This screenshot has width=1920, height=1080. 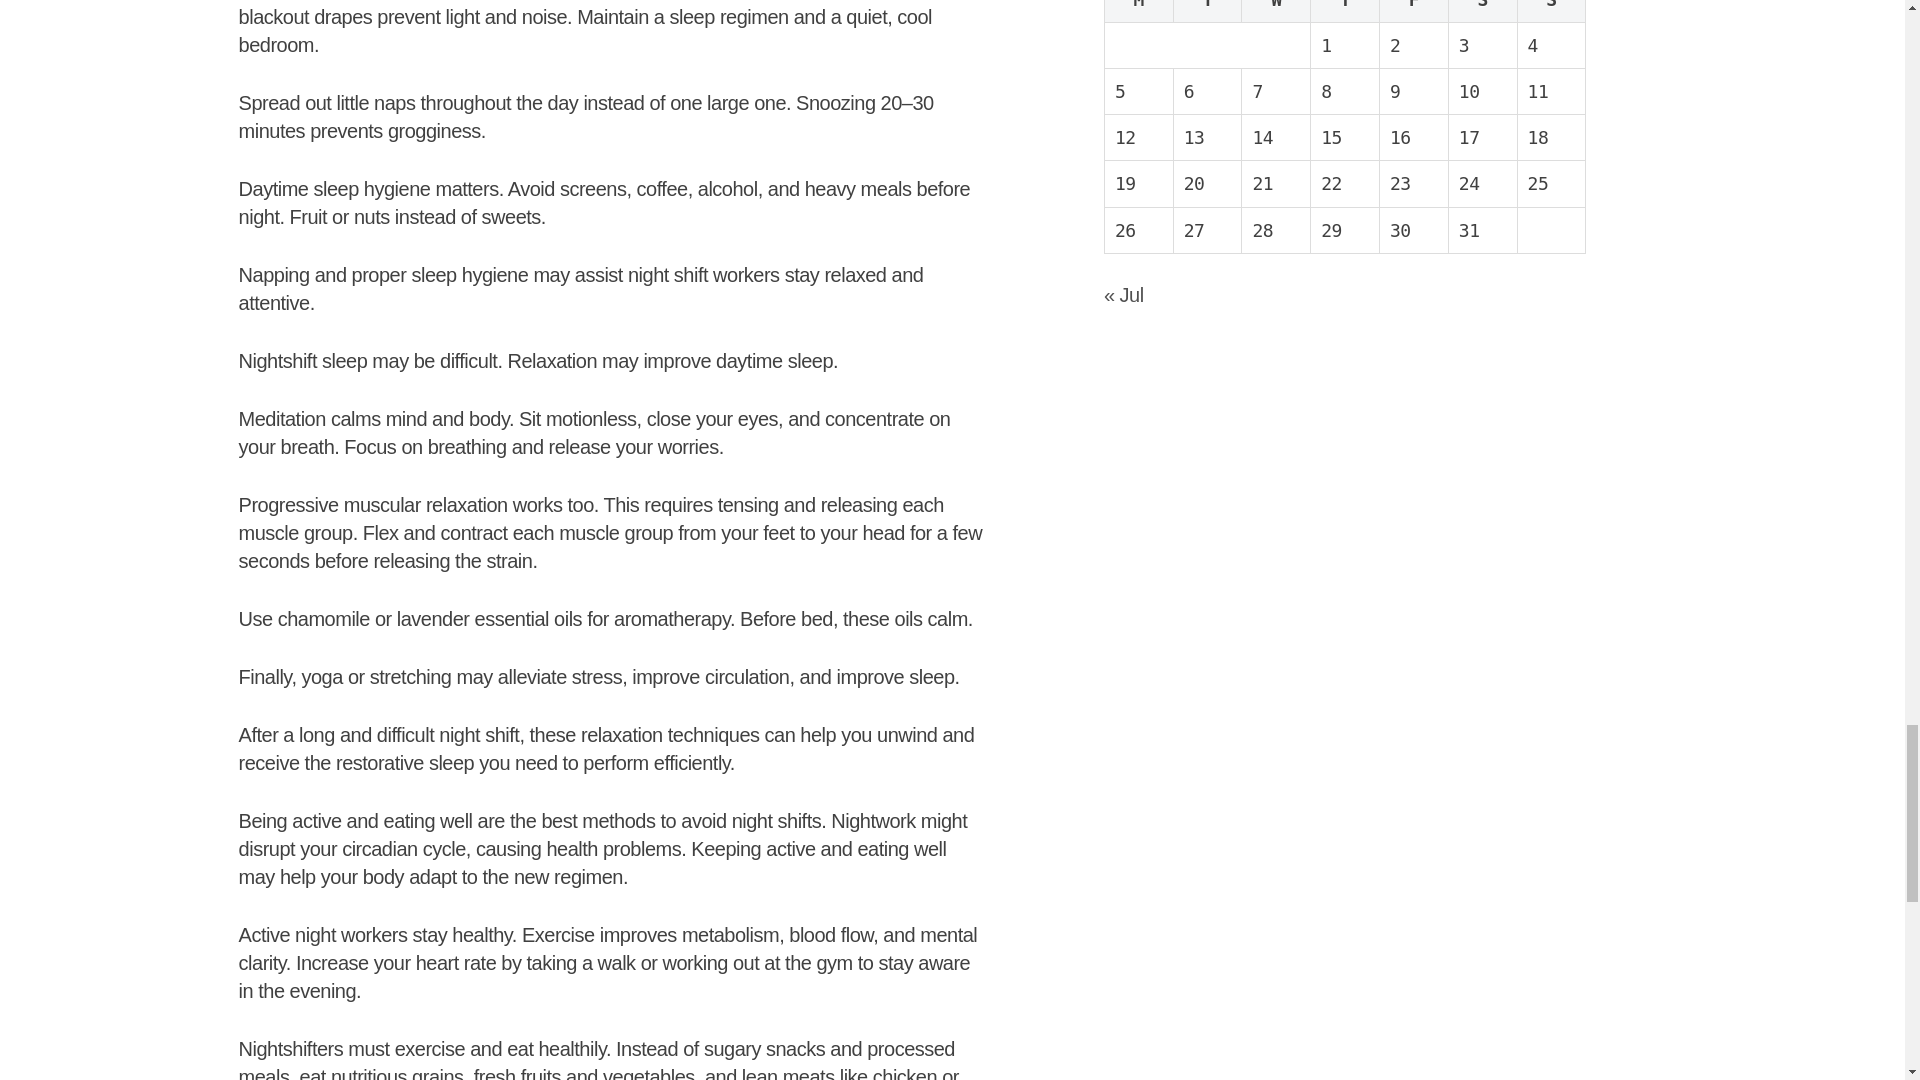 I want to click on Sunday, so click(x=1550, y=10).